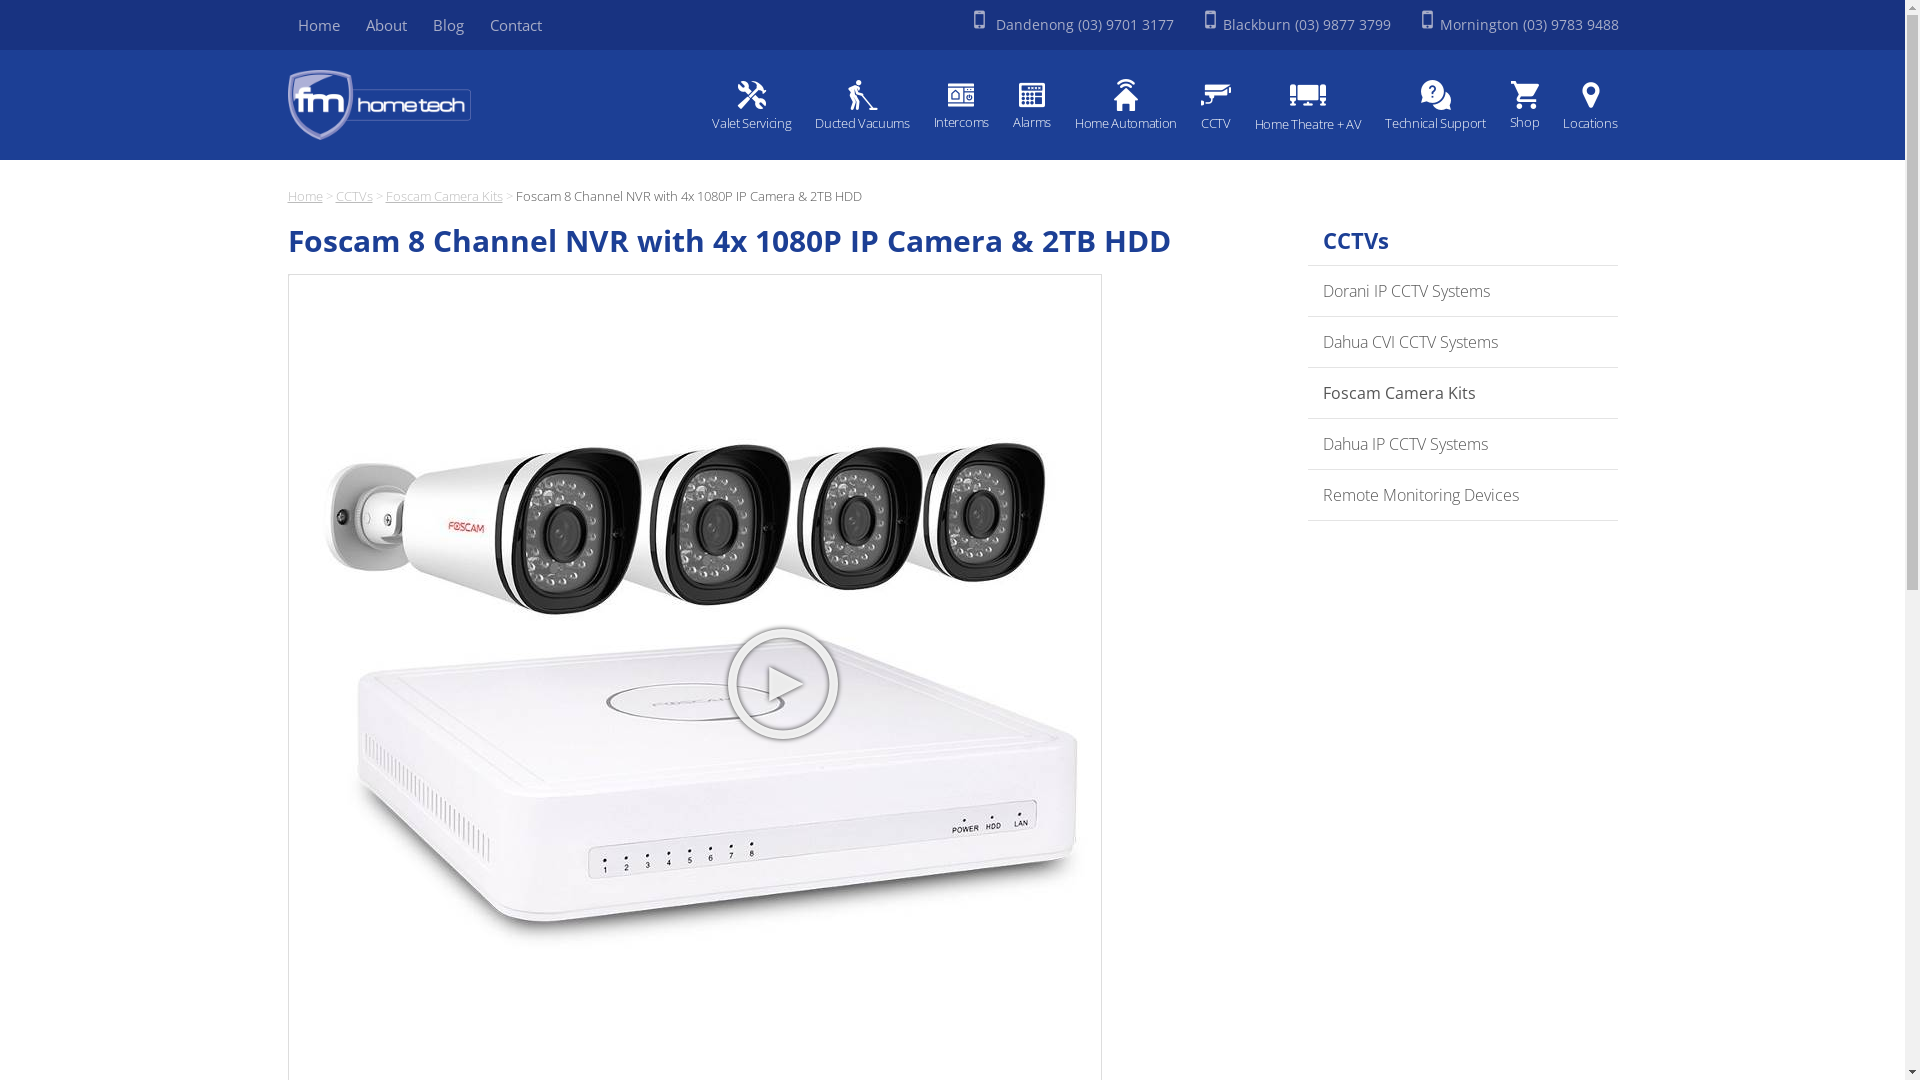  I want to click on (03) 9877 3799, so click(1343, 24).